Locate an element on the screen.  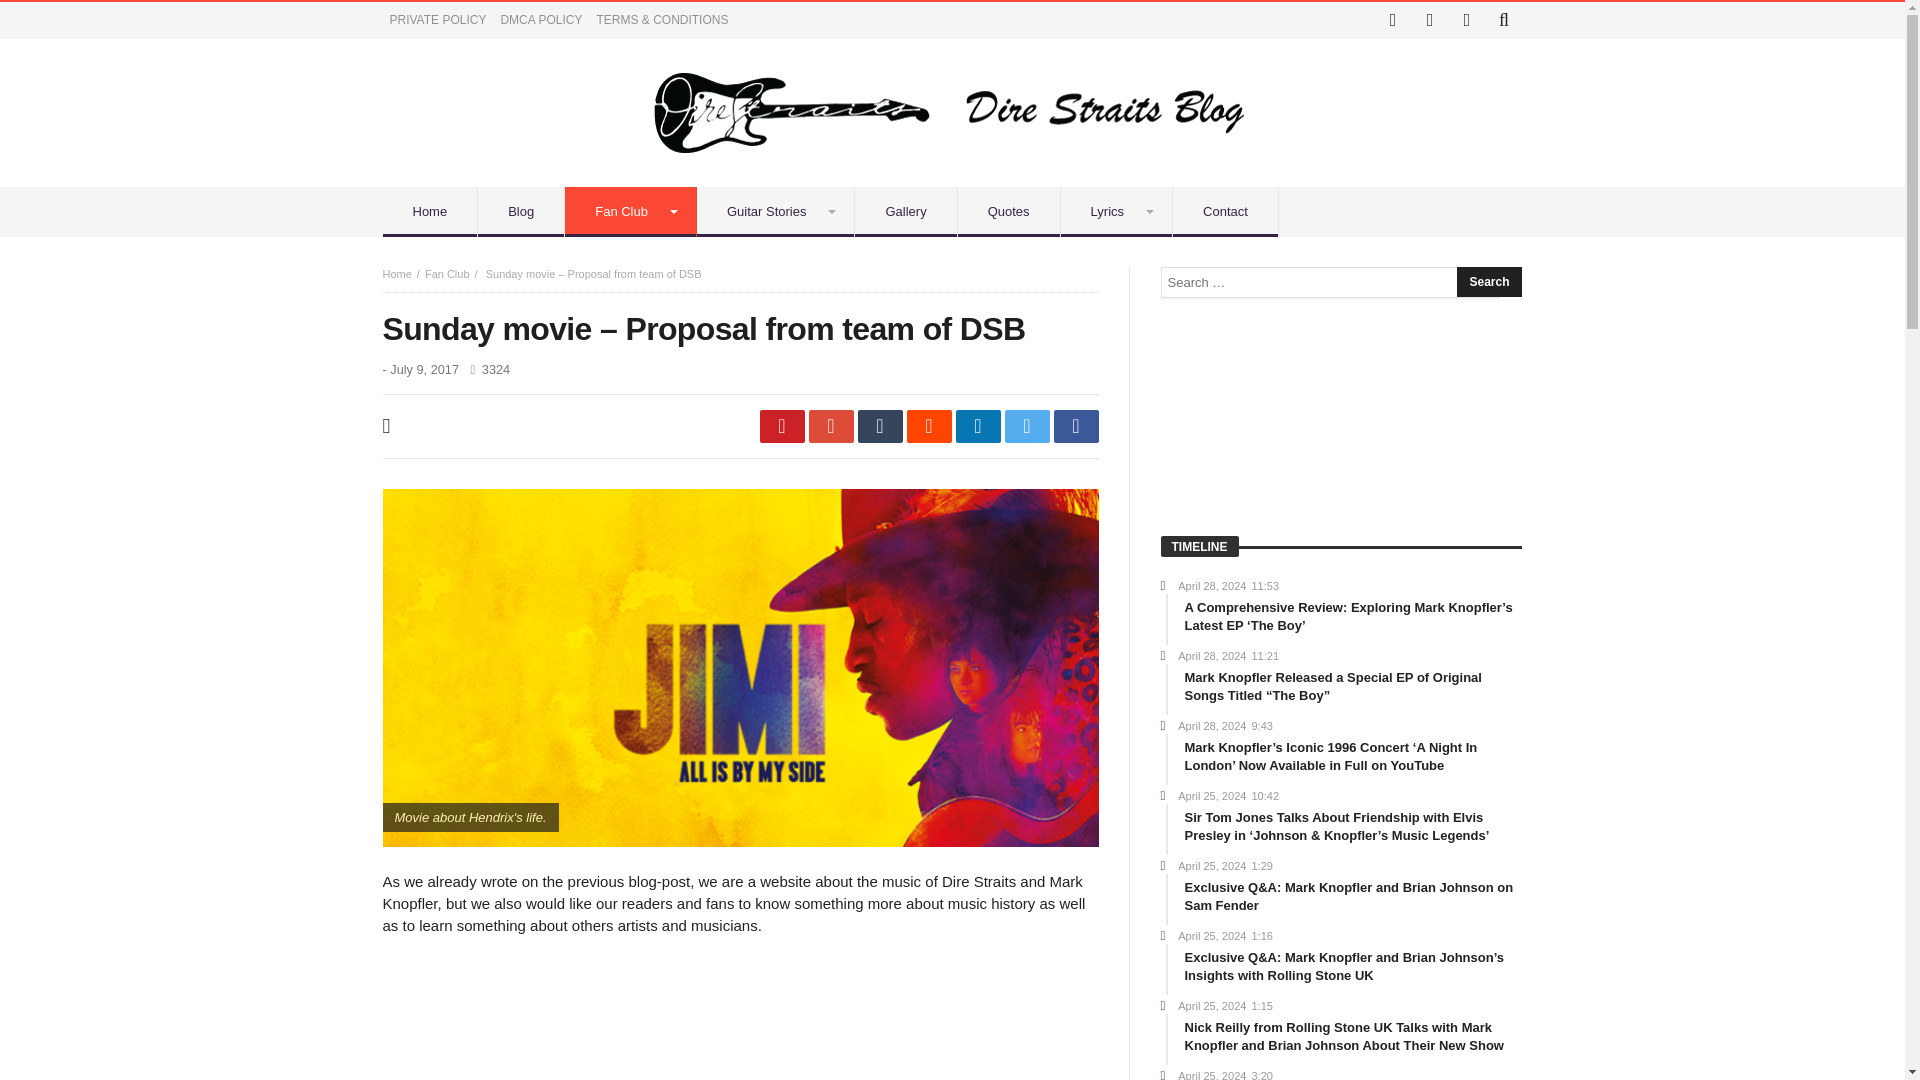
Fan Club is located at coordinates (447, 273).